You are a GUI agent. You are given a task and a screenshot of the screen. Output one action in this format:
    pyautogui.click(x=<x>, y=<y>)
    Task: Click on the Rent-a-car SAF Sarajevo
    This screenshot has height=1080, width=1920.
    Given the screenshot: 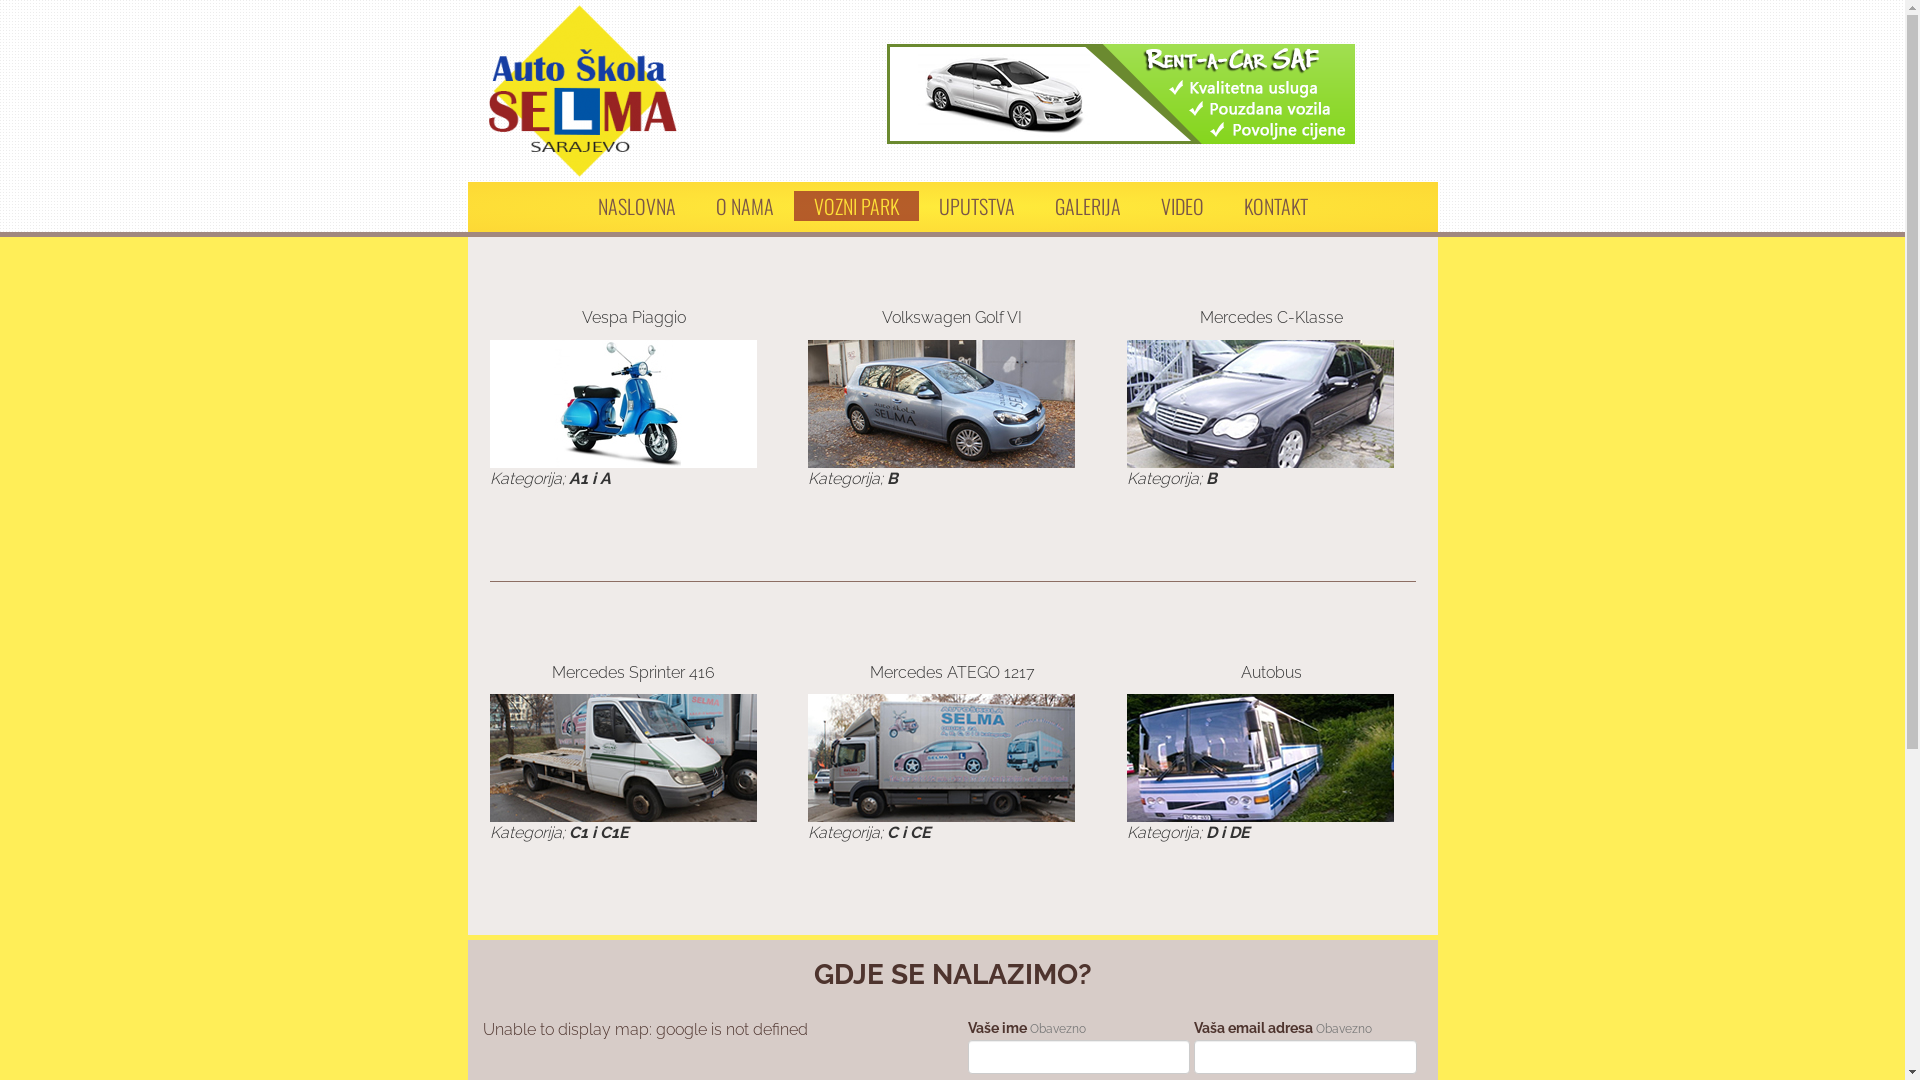 What is the action you would take?
    pyautogui.click(x=1121, y=94)
    